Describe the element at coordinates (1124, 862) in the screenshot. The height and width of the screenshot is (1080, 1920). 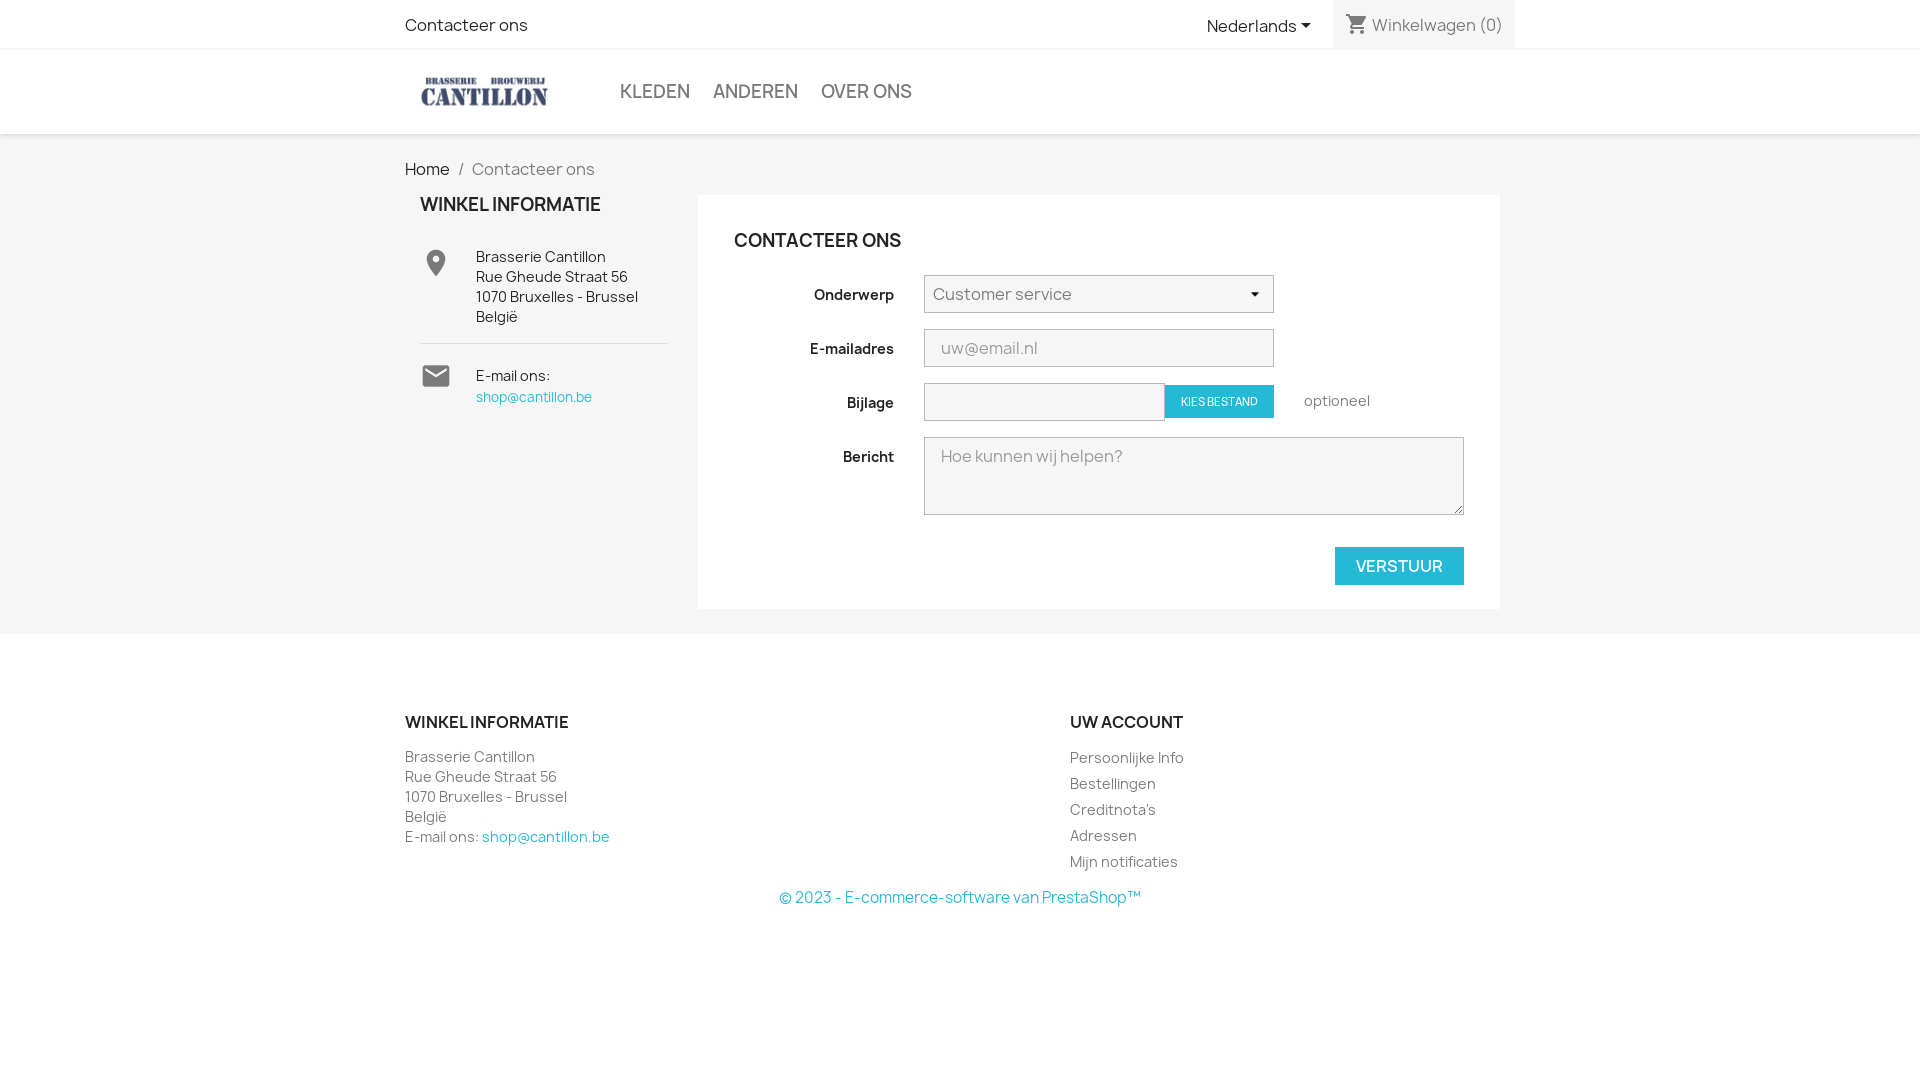
I see `Mijn notificaties` at that location.